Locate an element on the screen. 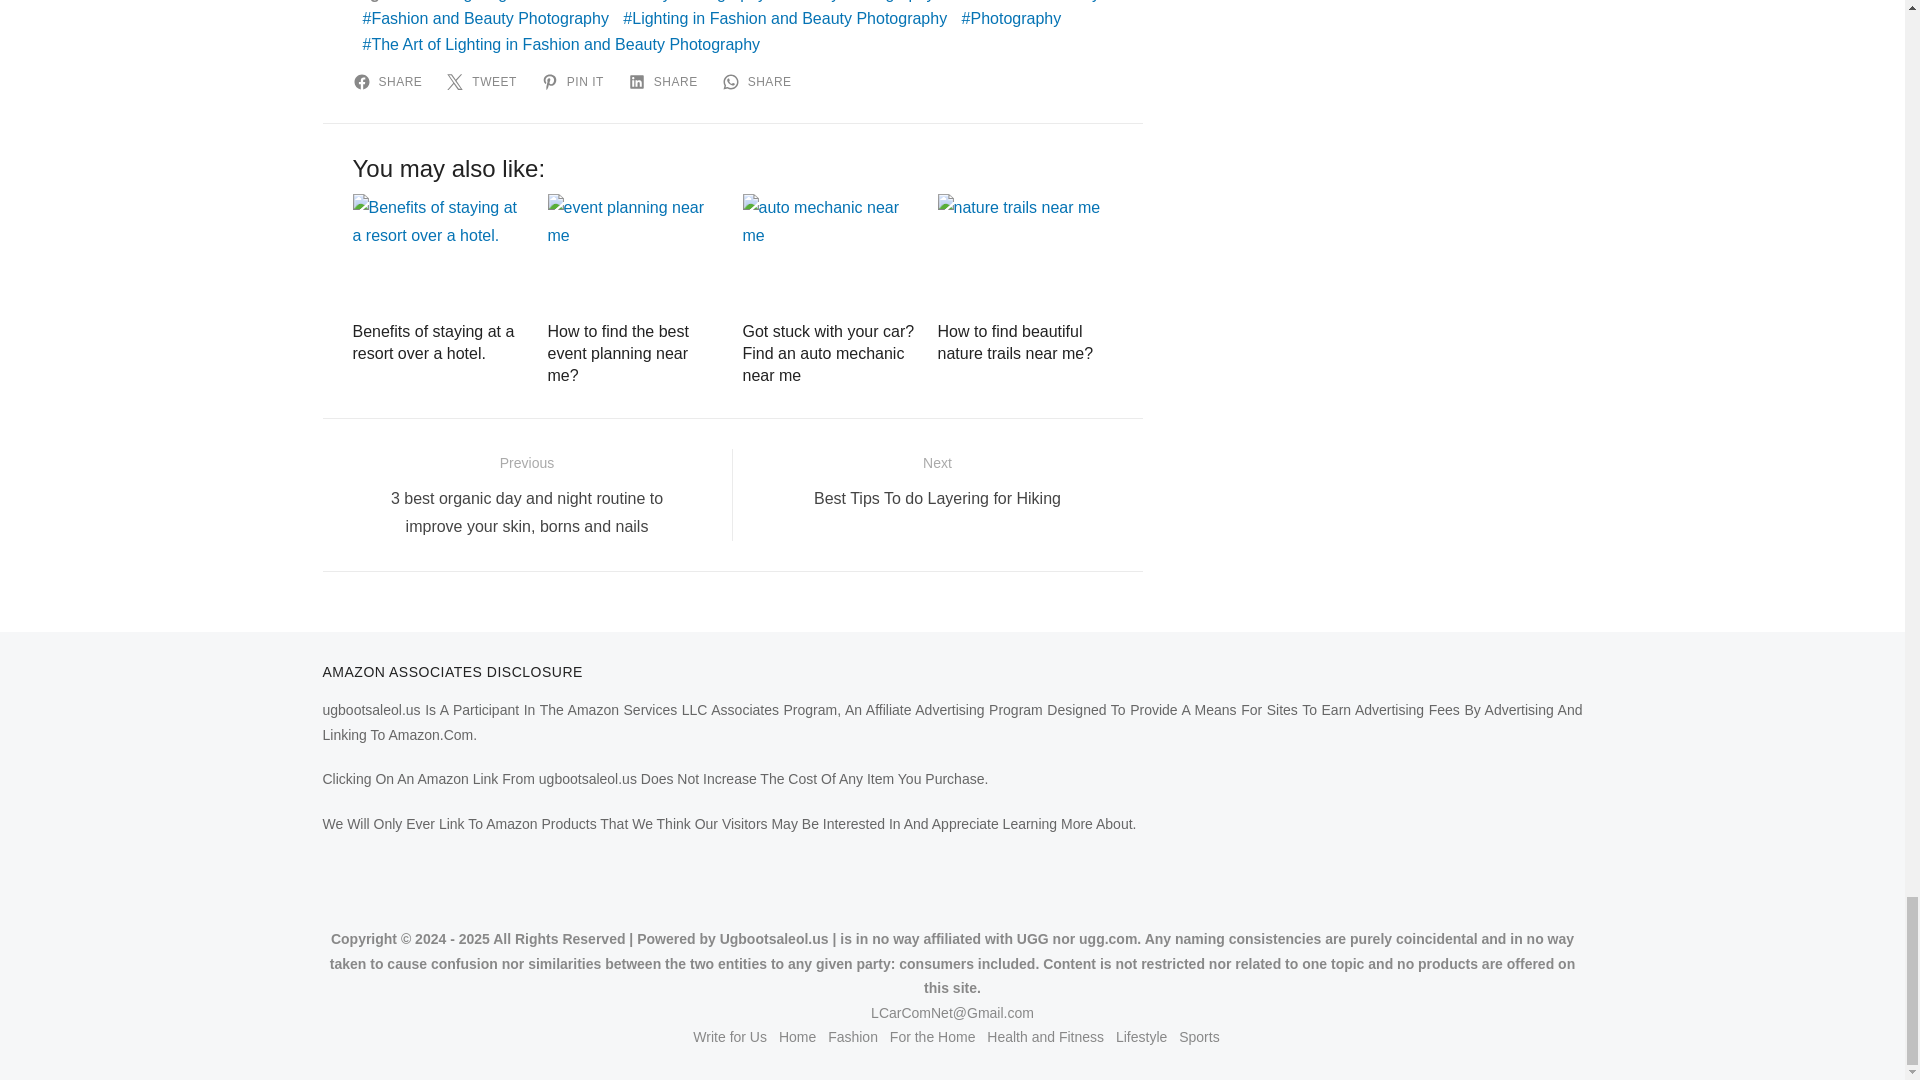  Share on LinkedIn is located at coordinates (666, 82).